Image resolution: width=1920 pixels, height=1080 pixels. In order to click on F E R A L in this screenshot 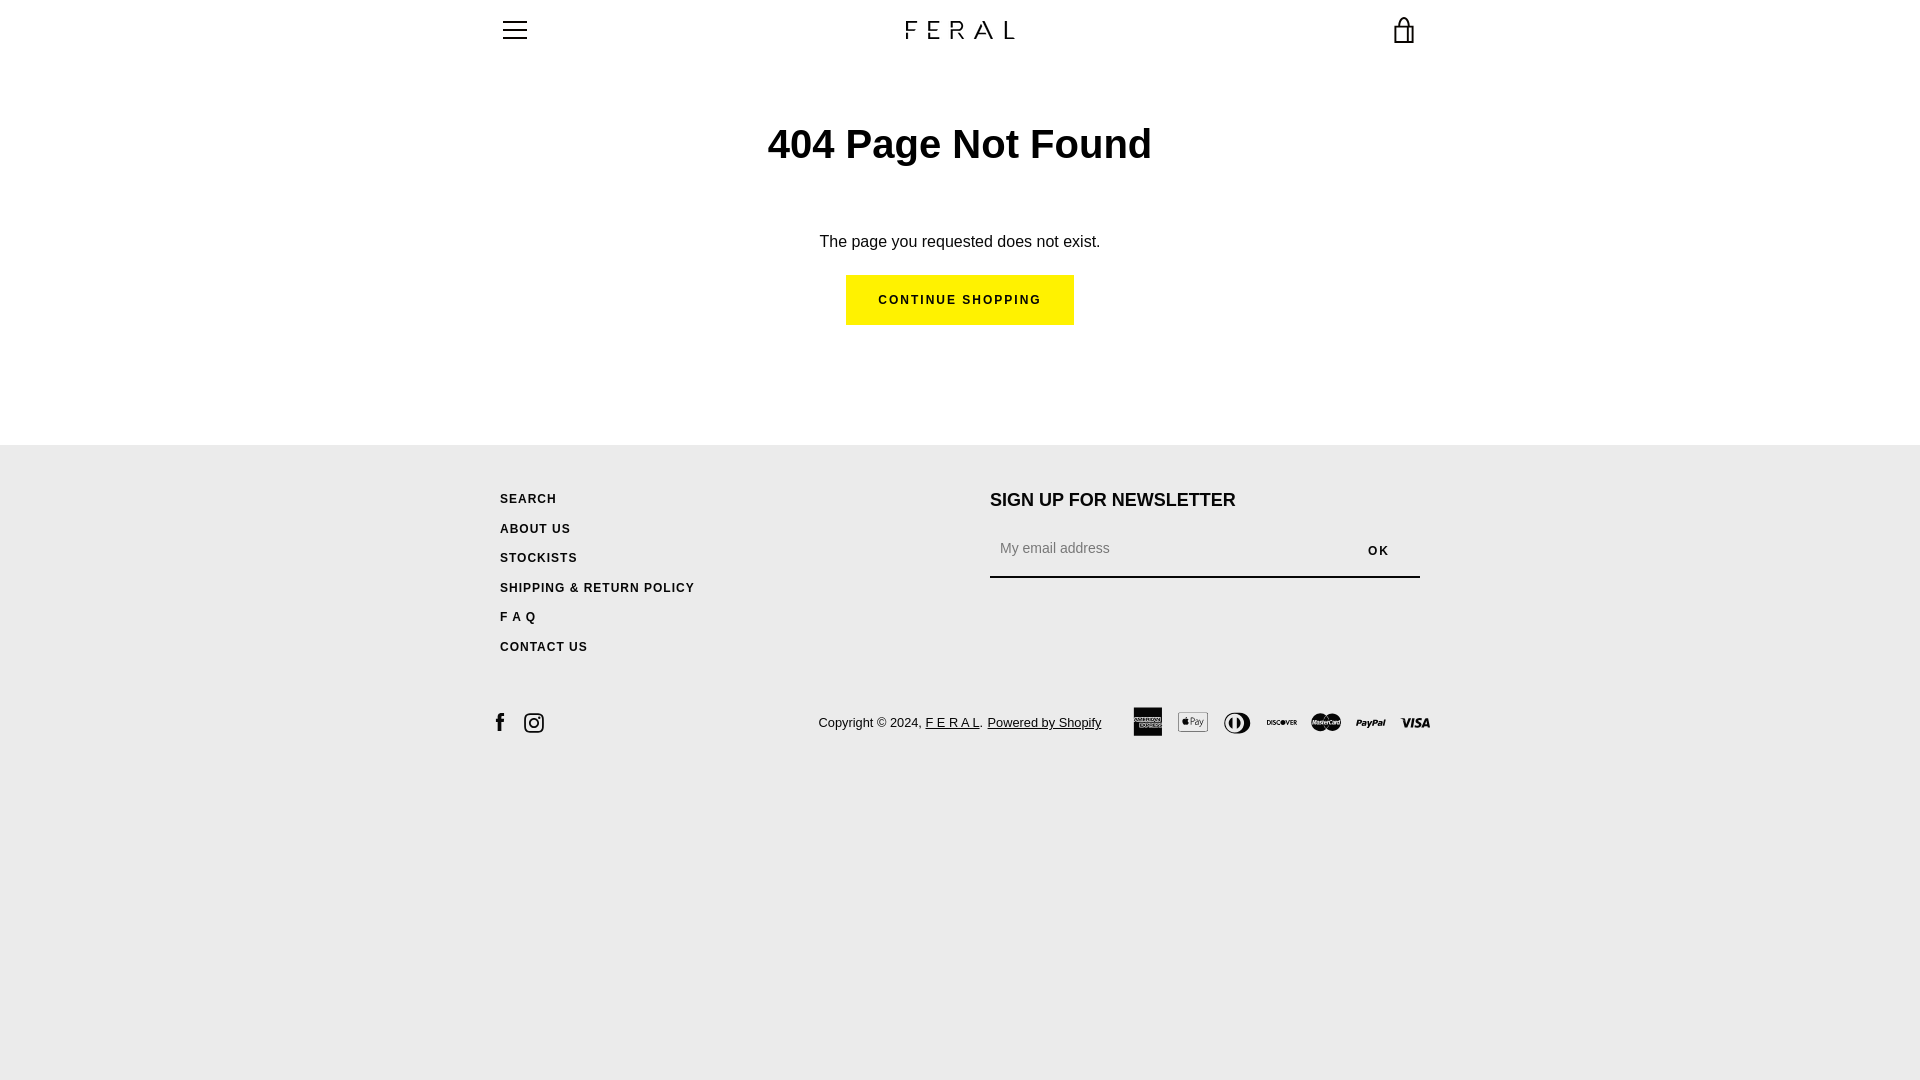, I will do `click(952, 722)`.